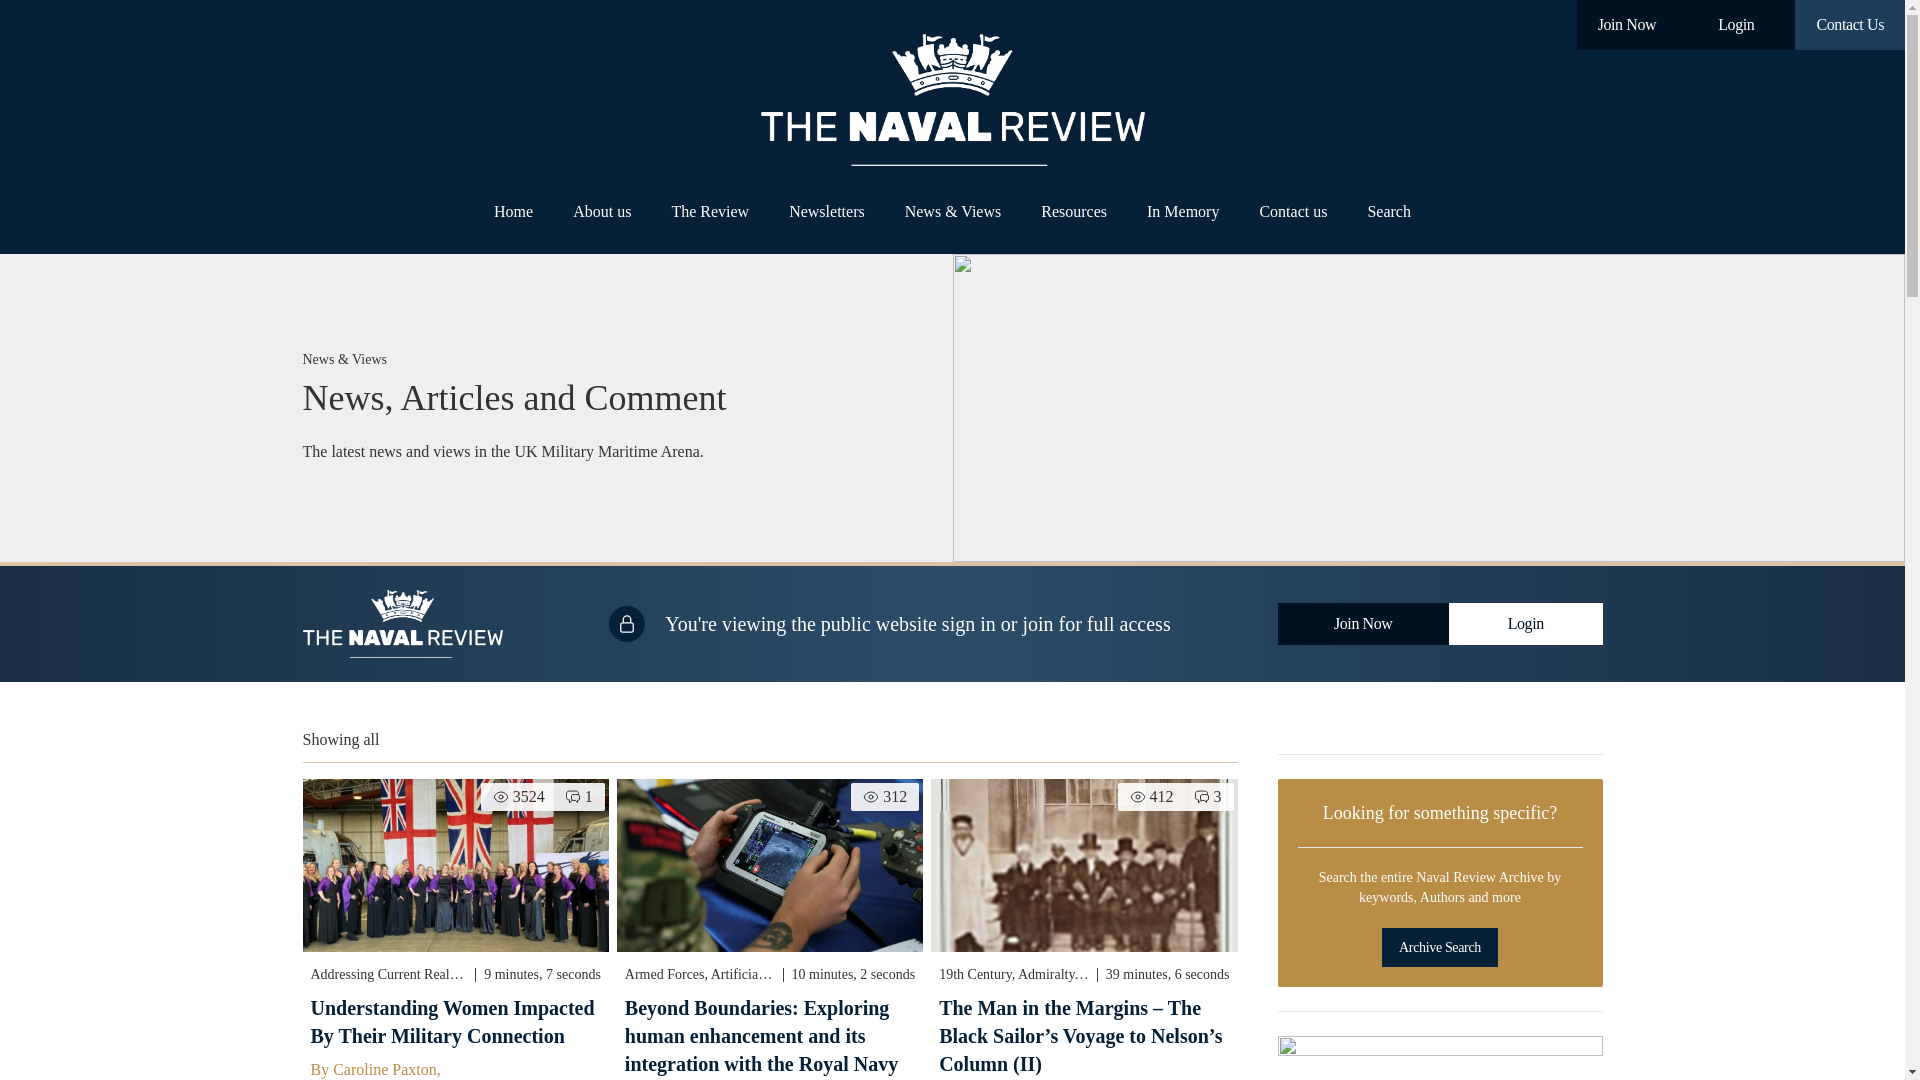  Describe the element at coordinates (1627, 24) in the screenshot. I see `Join Now` at that location.